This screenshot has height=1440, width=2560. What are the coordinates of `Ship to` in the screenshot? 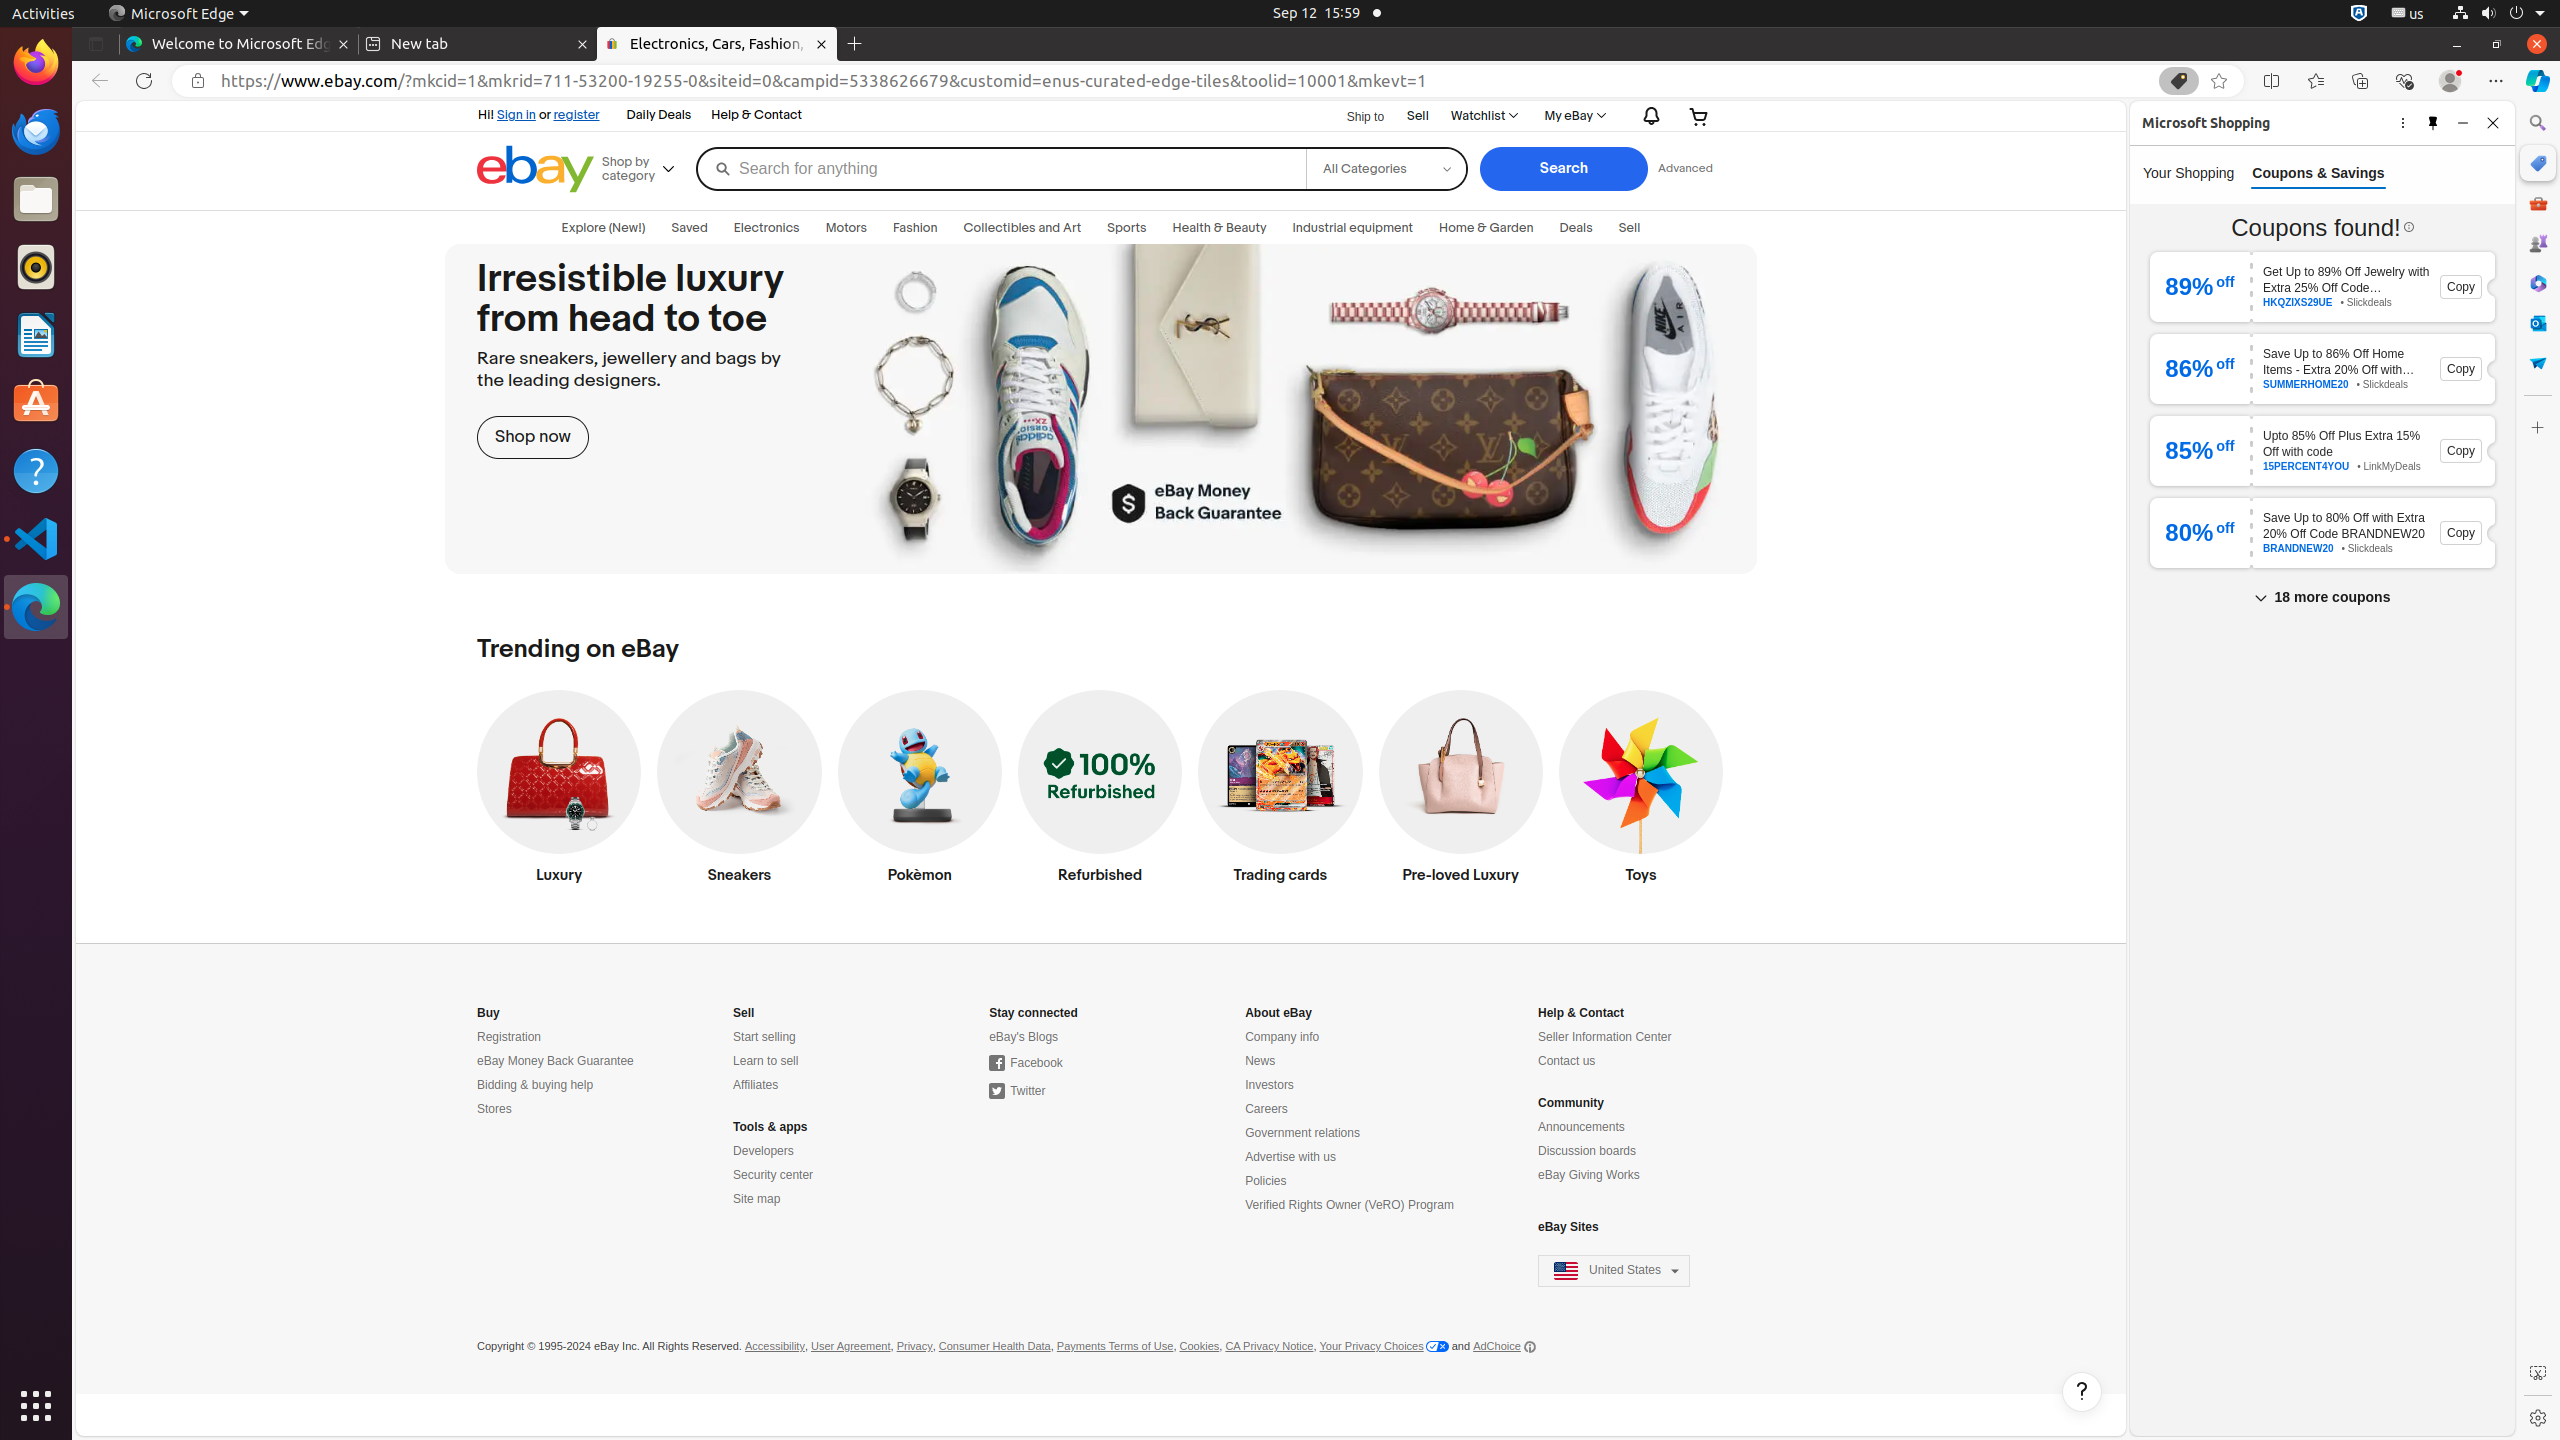 It's located at (1353, 117).